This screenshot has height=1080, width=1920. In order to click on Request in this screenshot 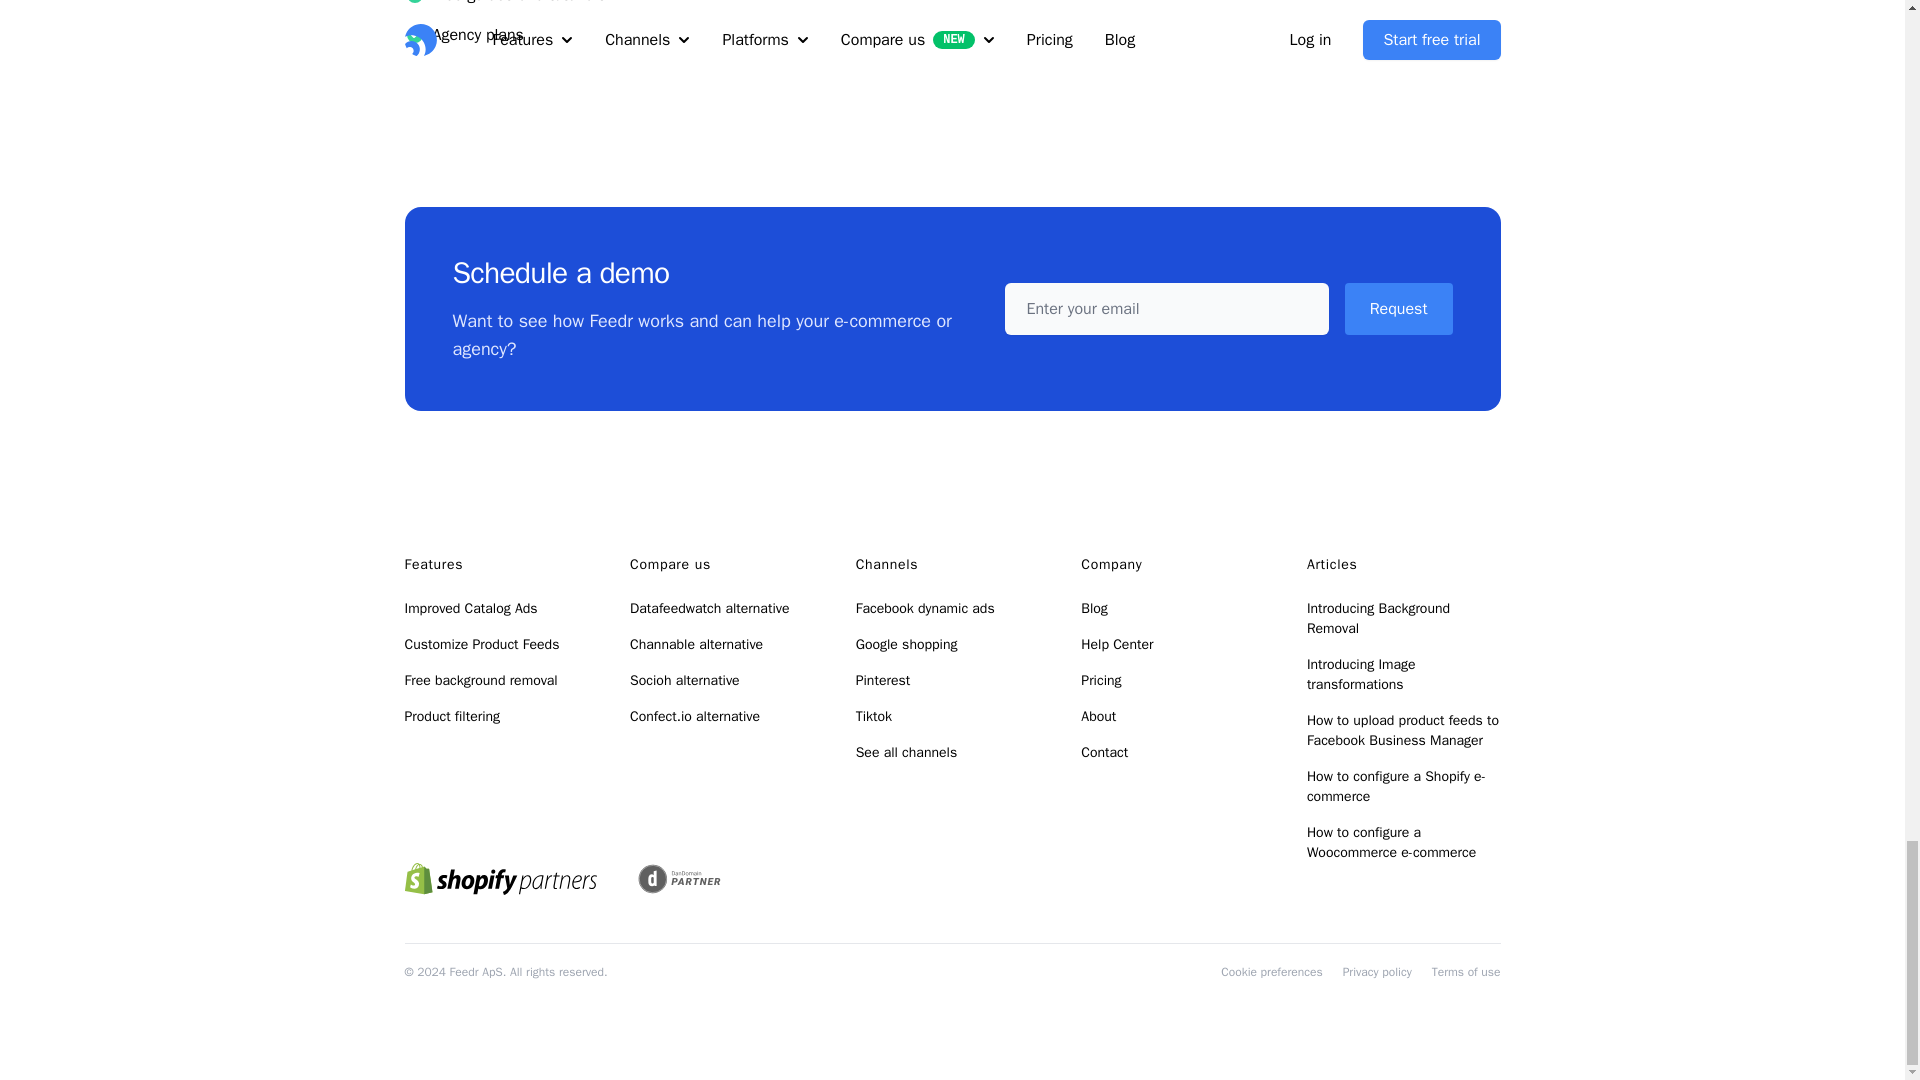, I will do `click(1399, 308)`.